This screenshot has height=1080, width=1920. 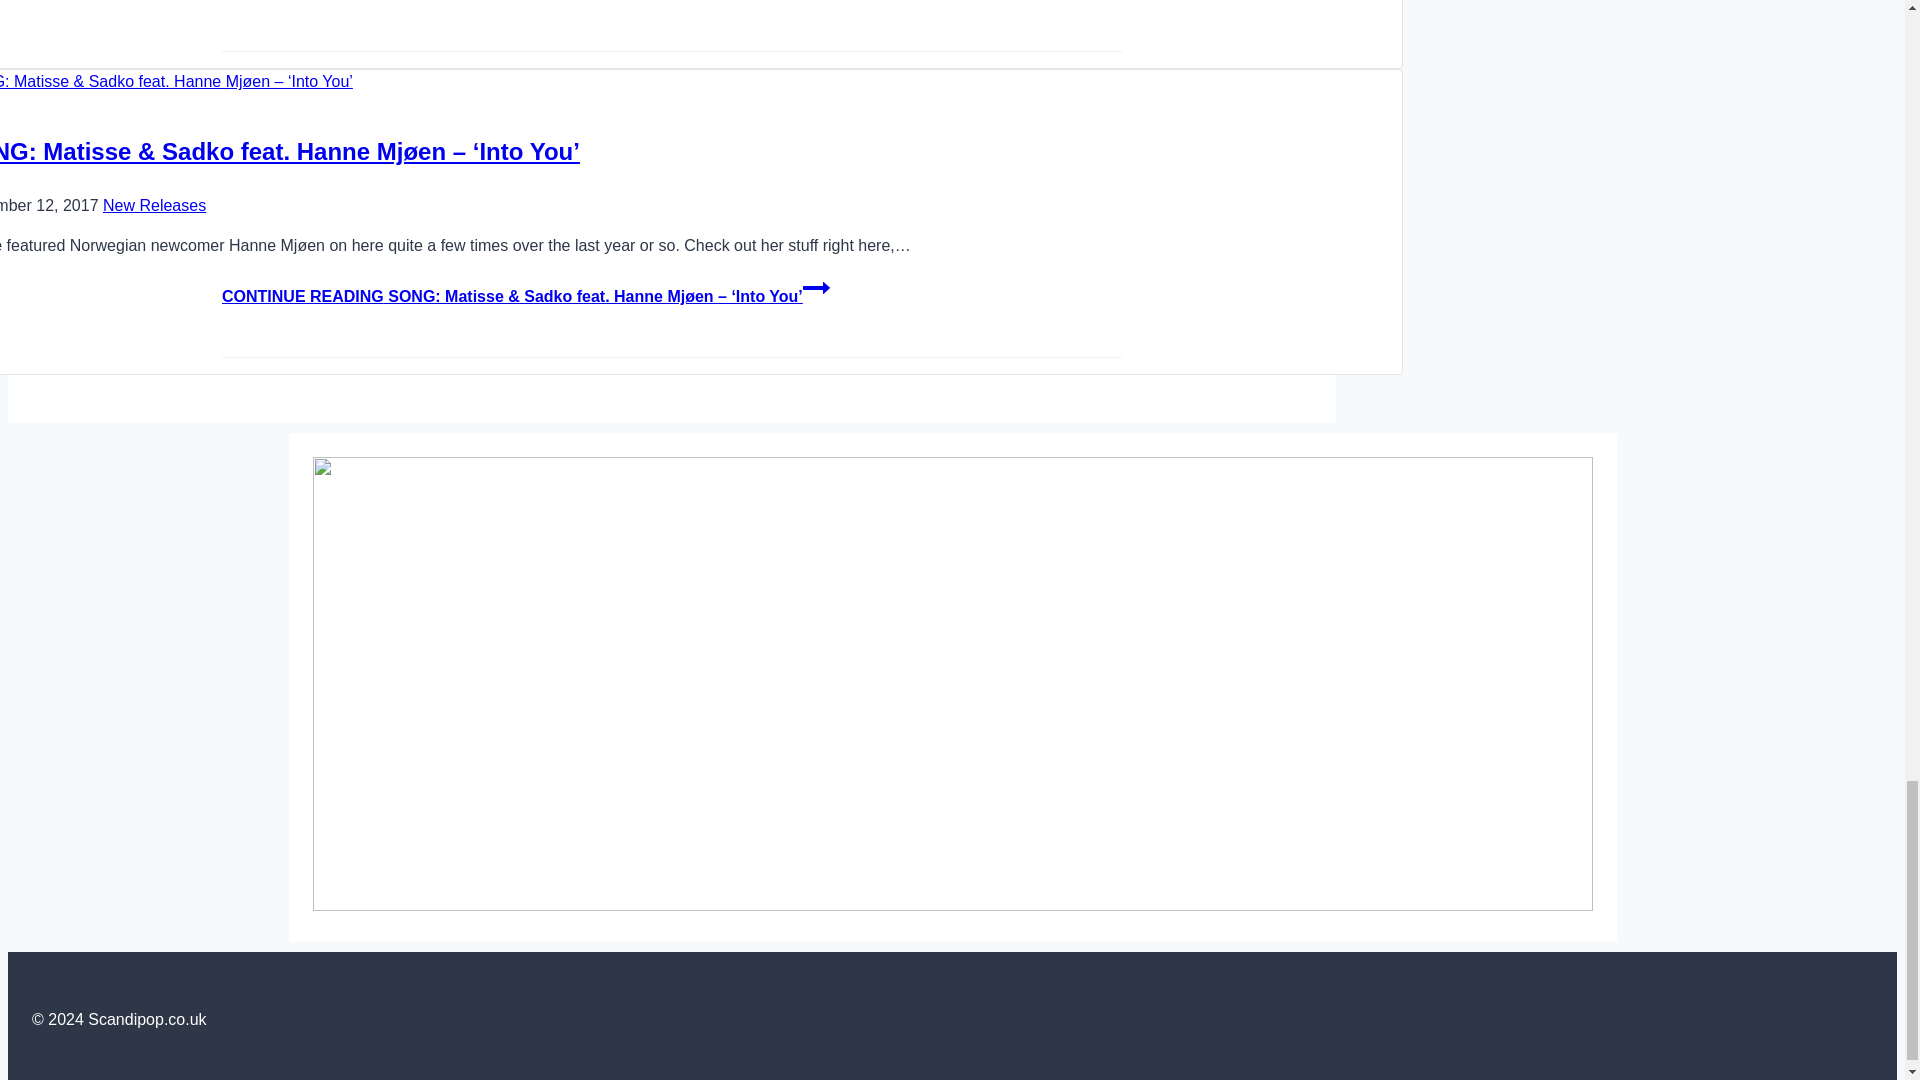 What do you see at coordinates (154, 204) in the screenshot?
I see `New Releases` at bounding box center [154, 204].